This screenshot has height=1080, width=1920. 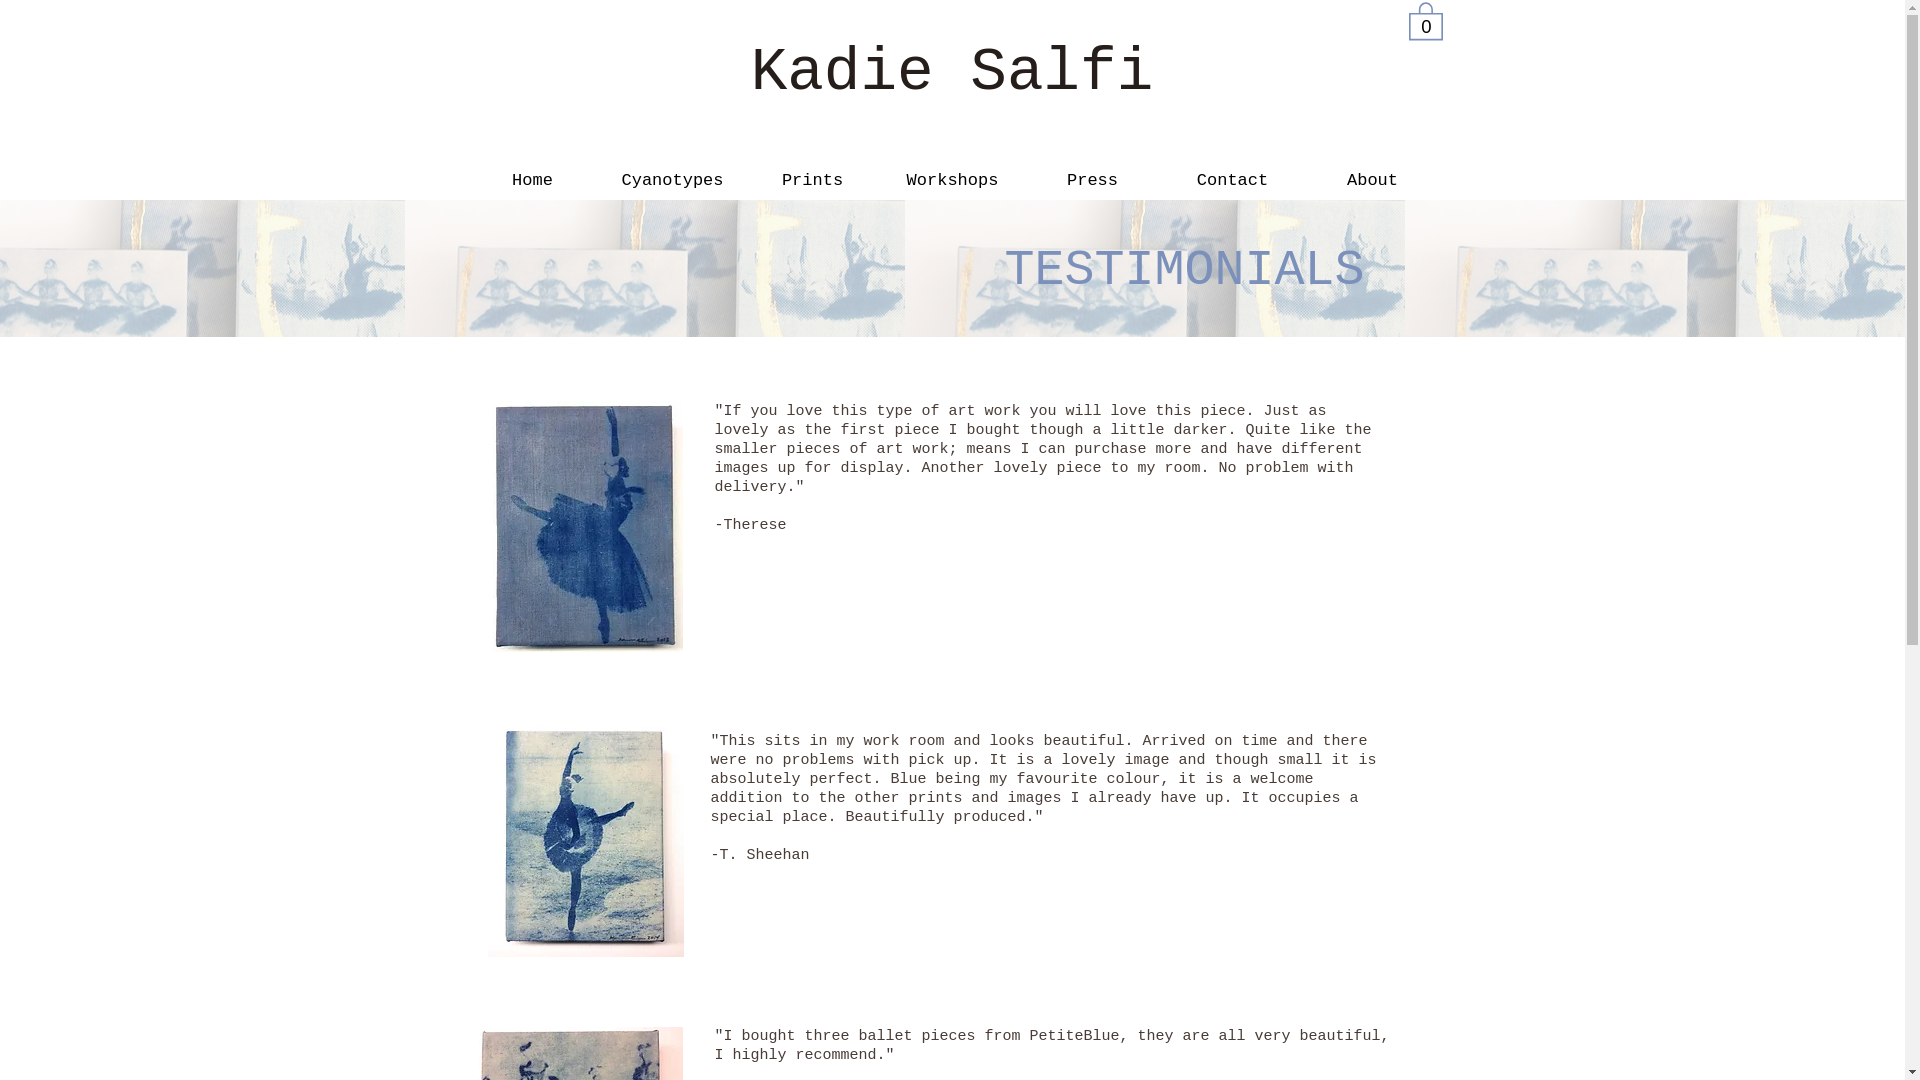 I want to click on Home, so click(x=532, y=186).